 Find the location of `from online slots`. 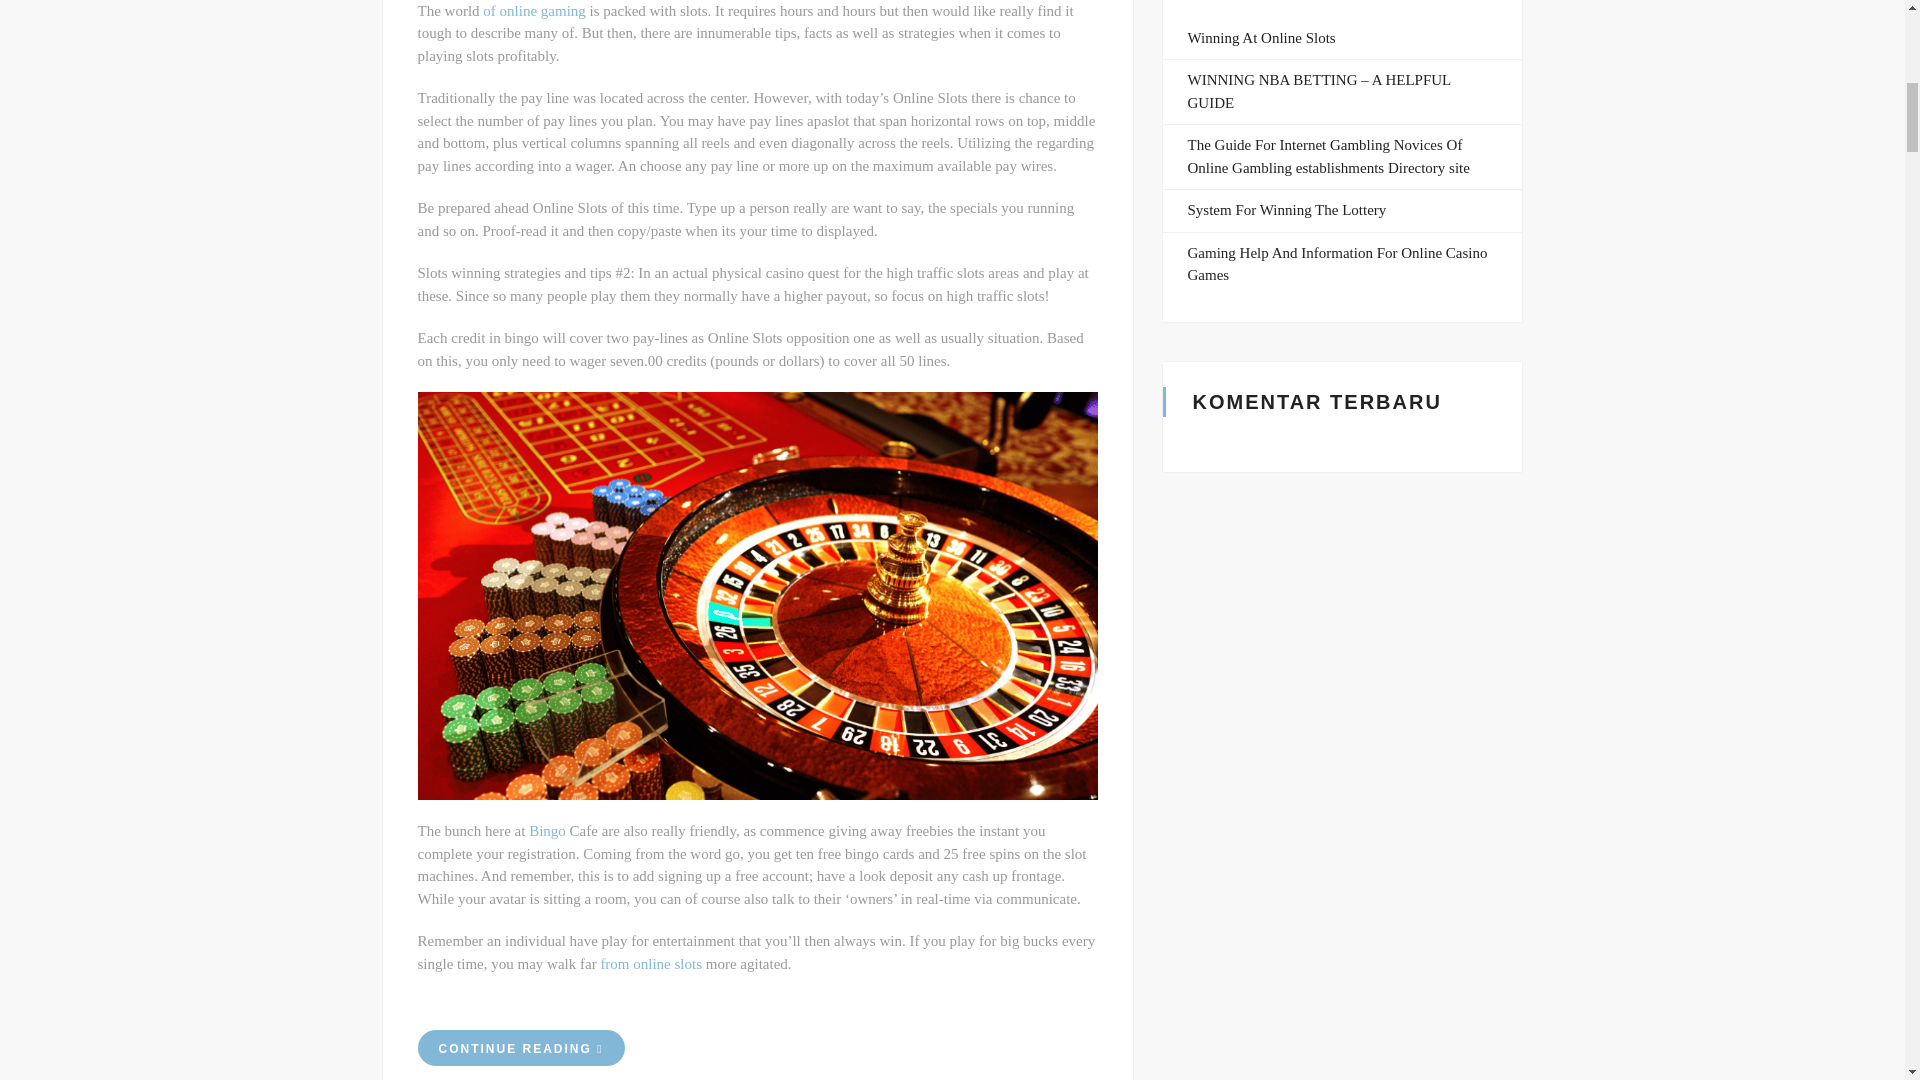

from online slots is located at coordinates (650, 964).